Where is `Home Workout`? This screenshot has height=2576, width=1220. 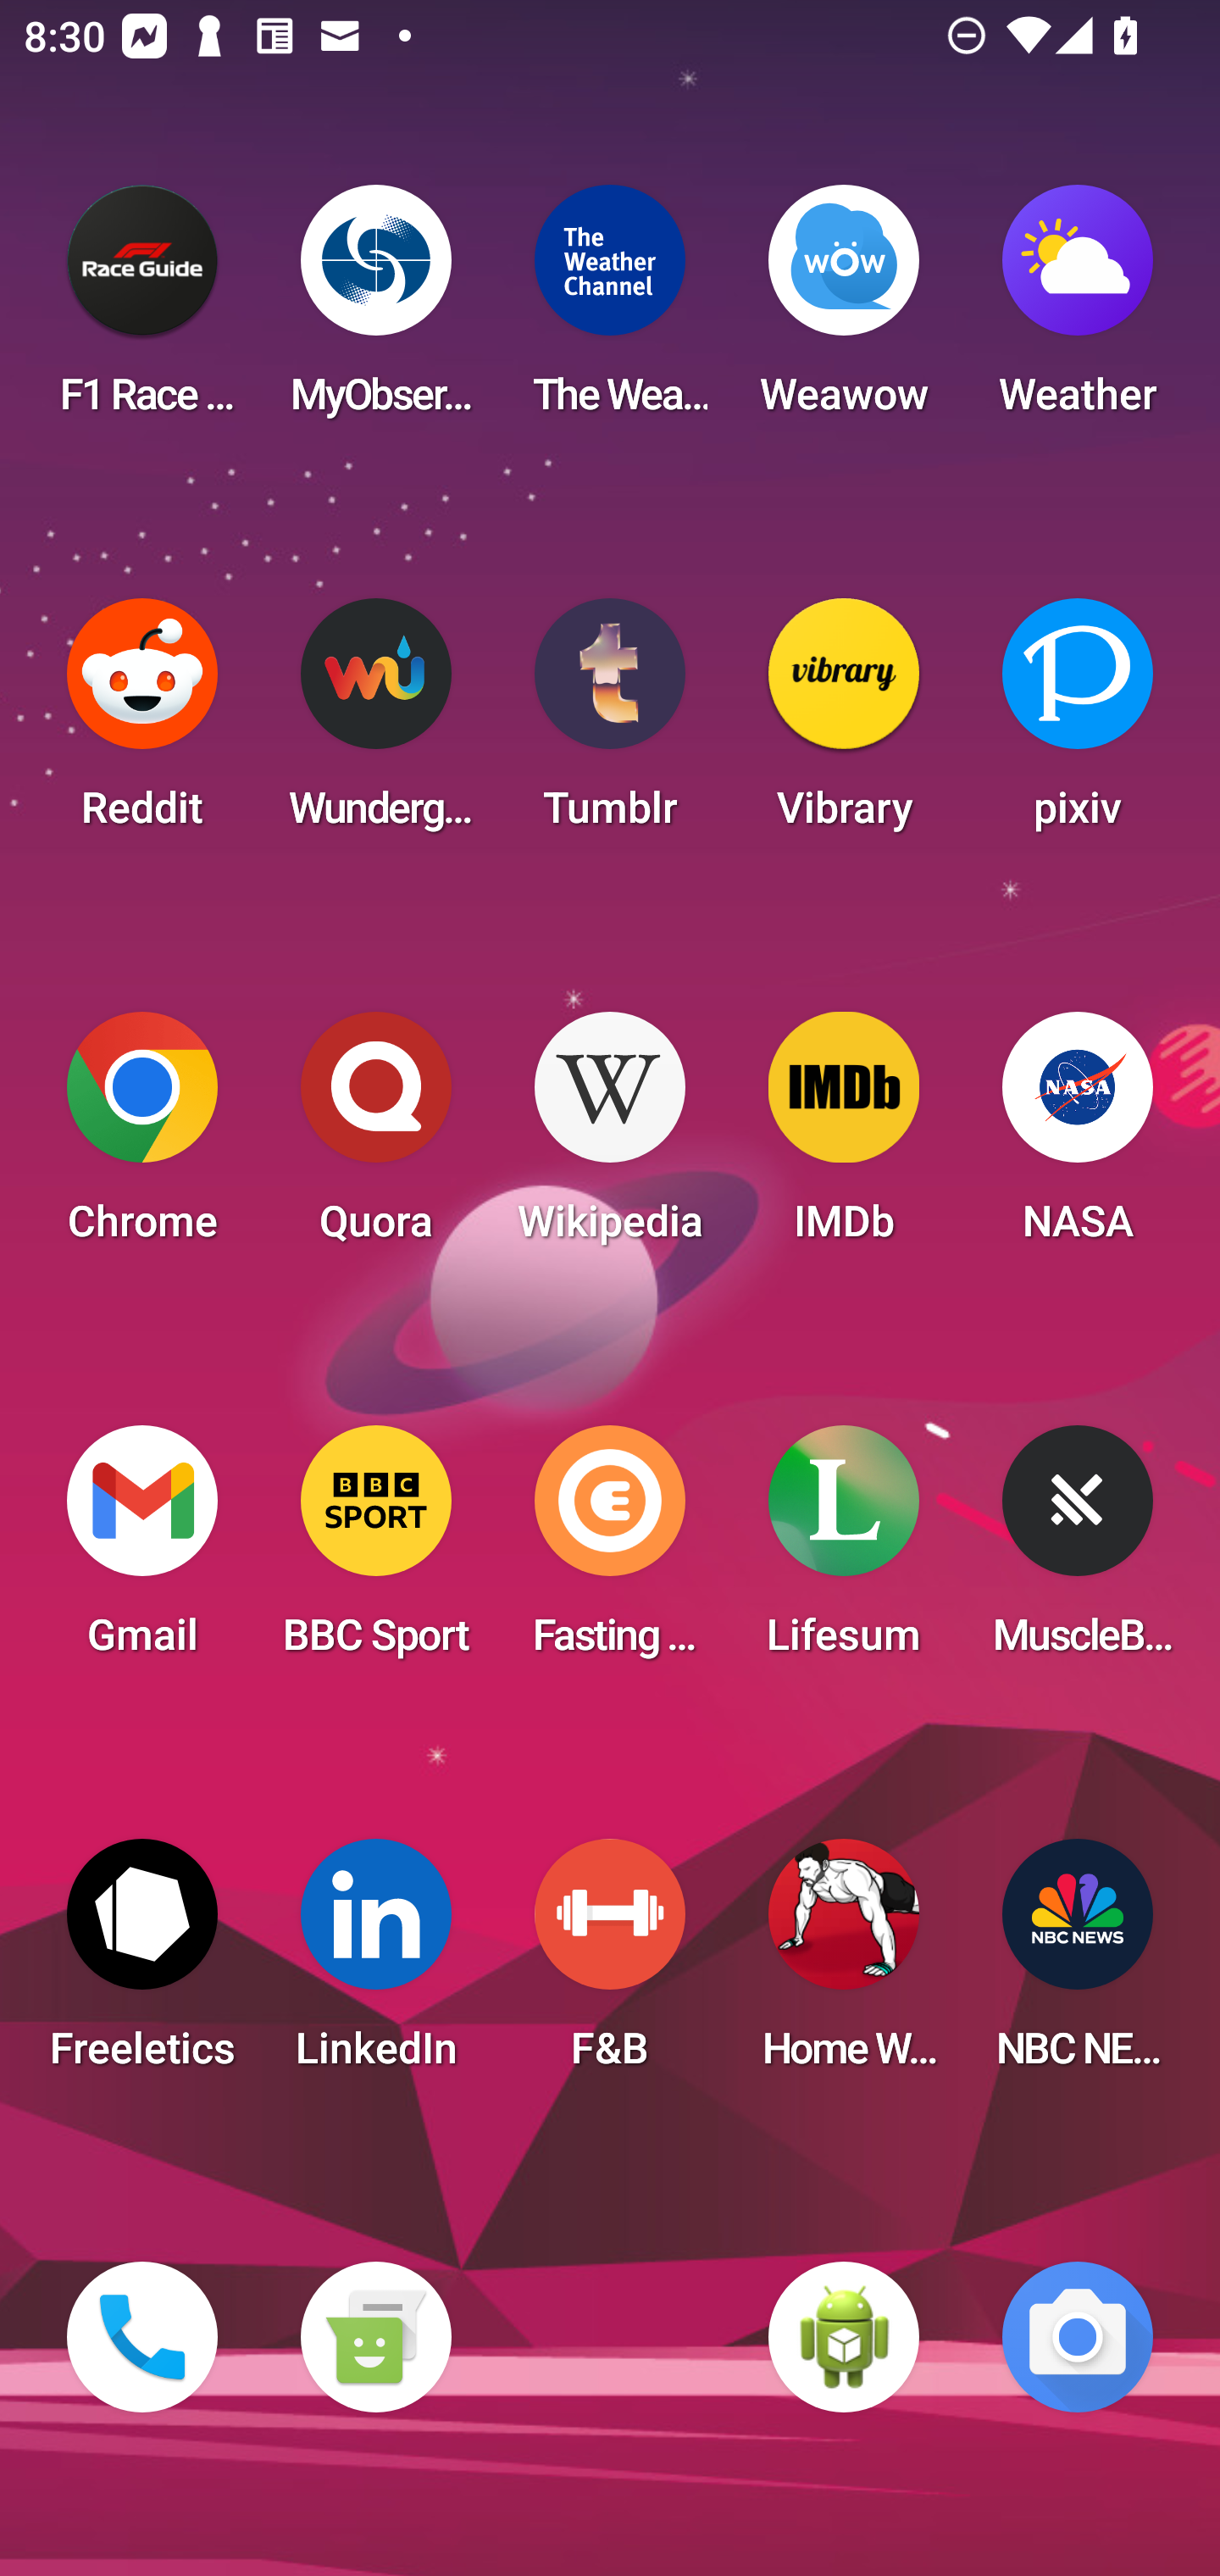 Home Workout is located at coordinates (844, 1964).